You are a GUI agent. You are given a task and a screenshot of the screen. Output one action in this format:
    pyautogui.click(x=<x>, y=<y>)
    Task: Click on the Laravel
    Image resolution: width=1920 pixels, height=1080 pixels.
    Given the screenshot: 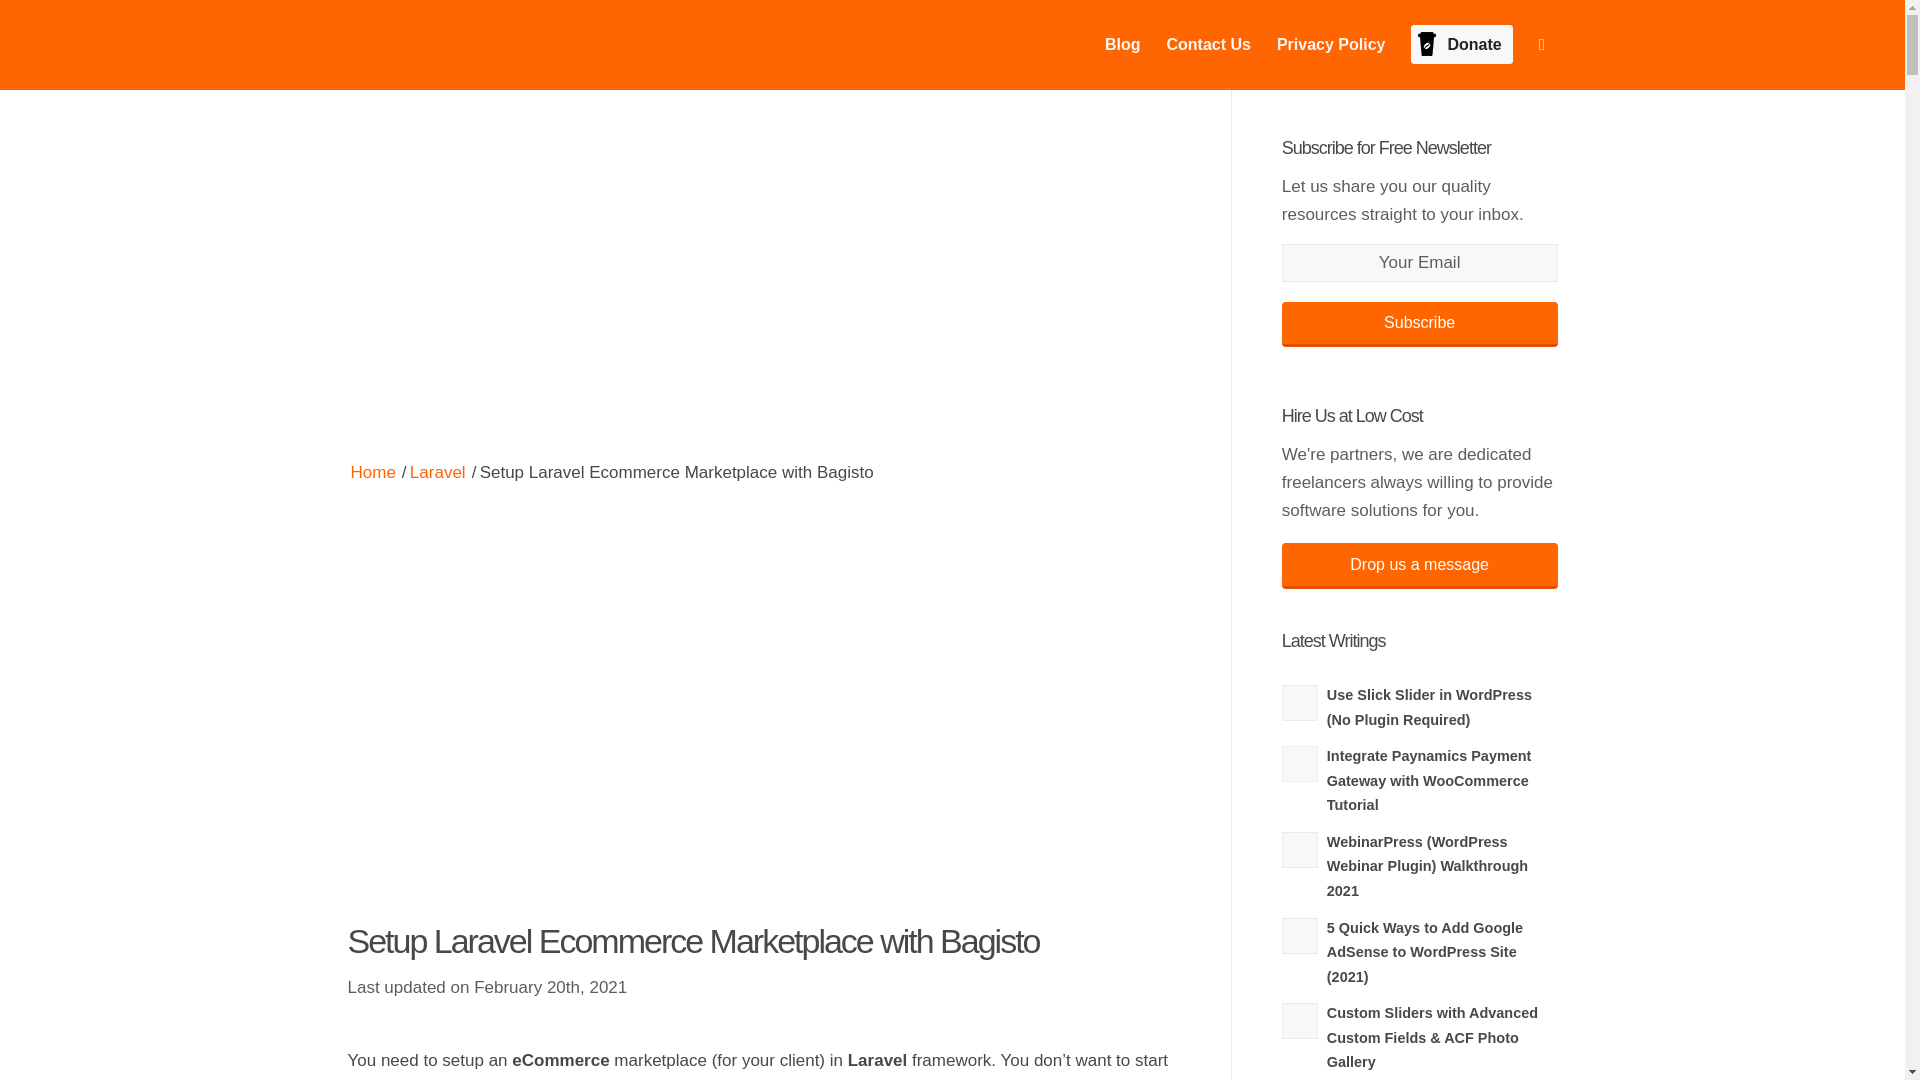 What is the action you would take?
    pyautogui.click(x=438, y=473)
    